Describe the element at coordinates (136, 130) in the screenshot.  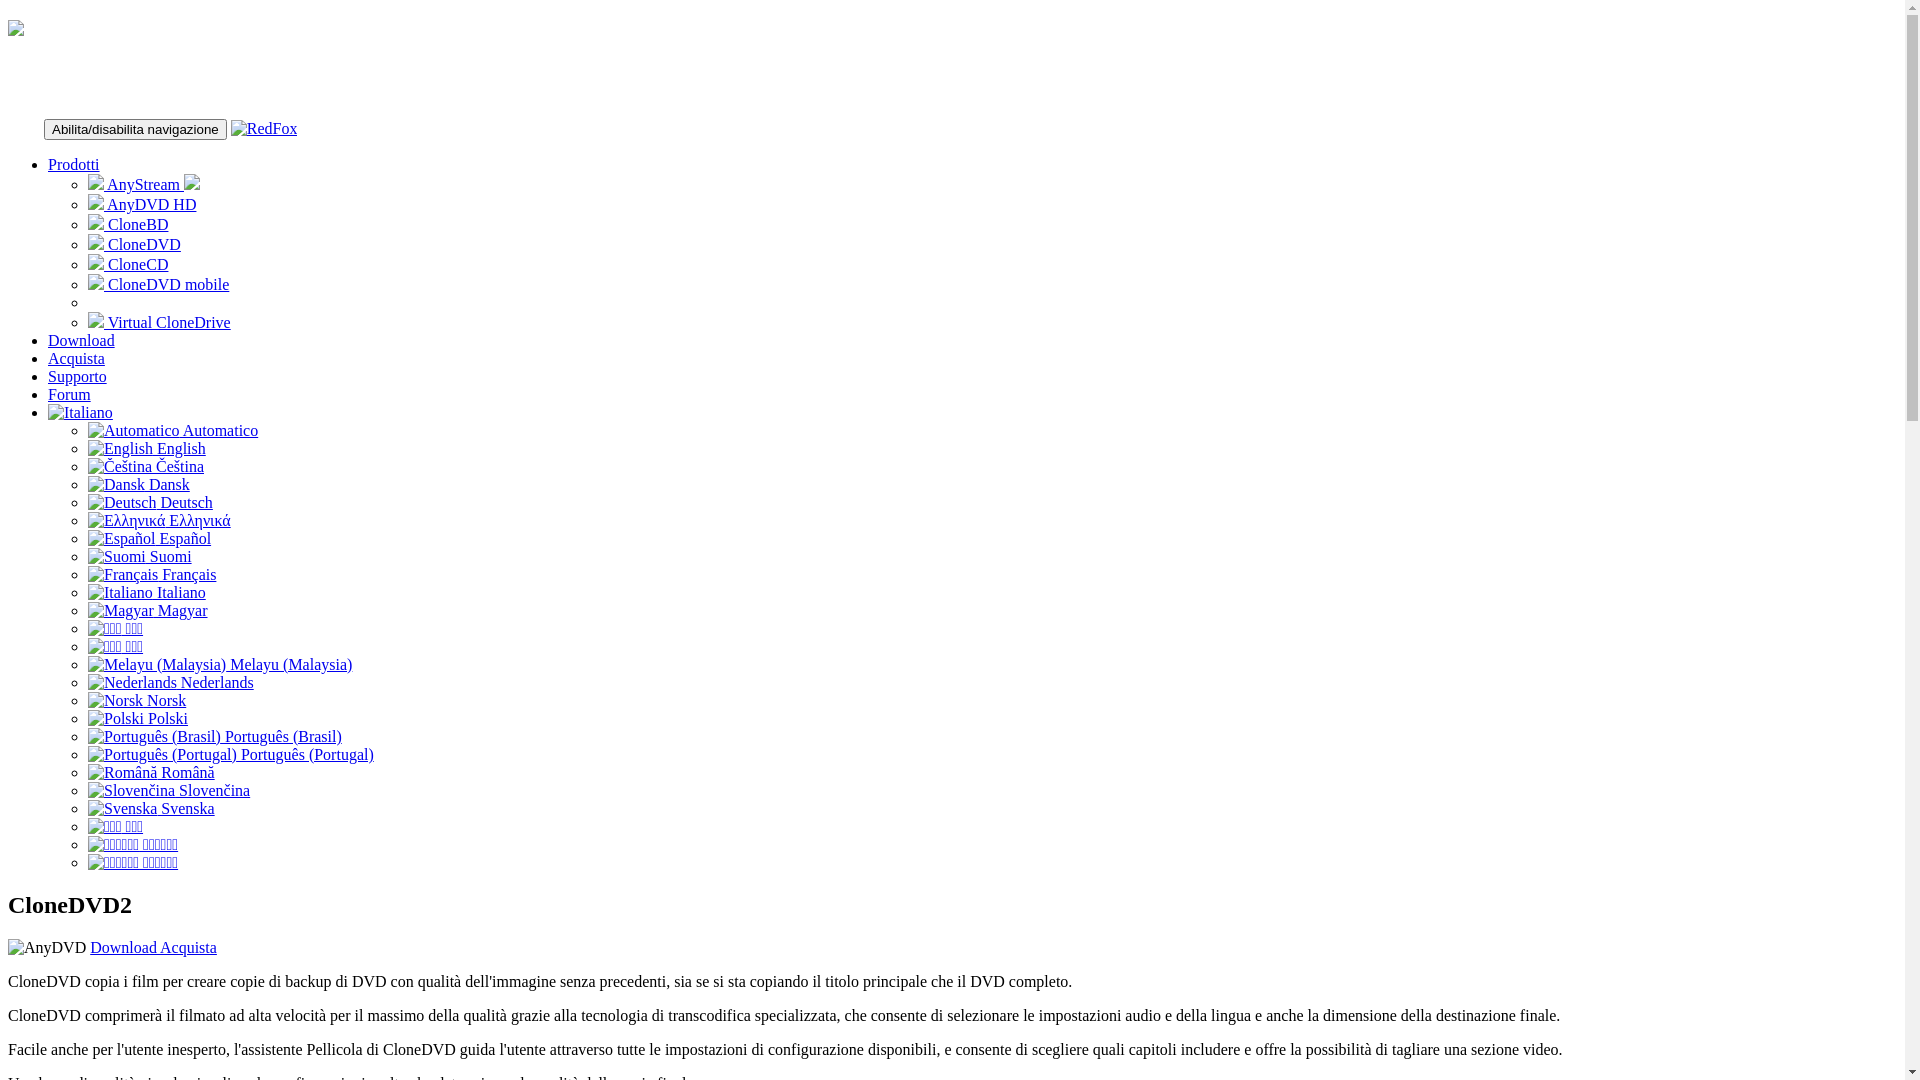
I see `Abilita/disabilita navigazione` at that location.